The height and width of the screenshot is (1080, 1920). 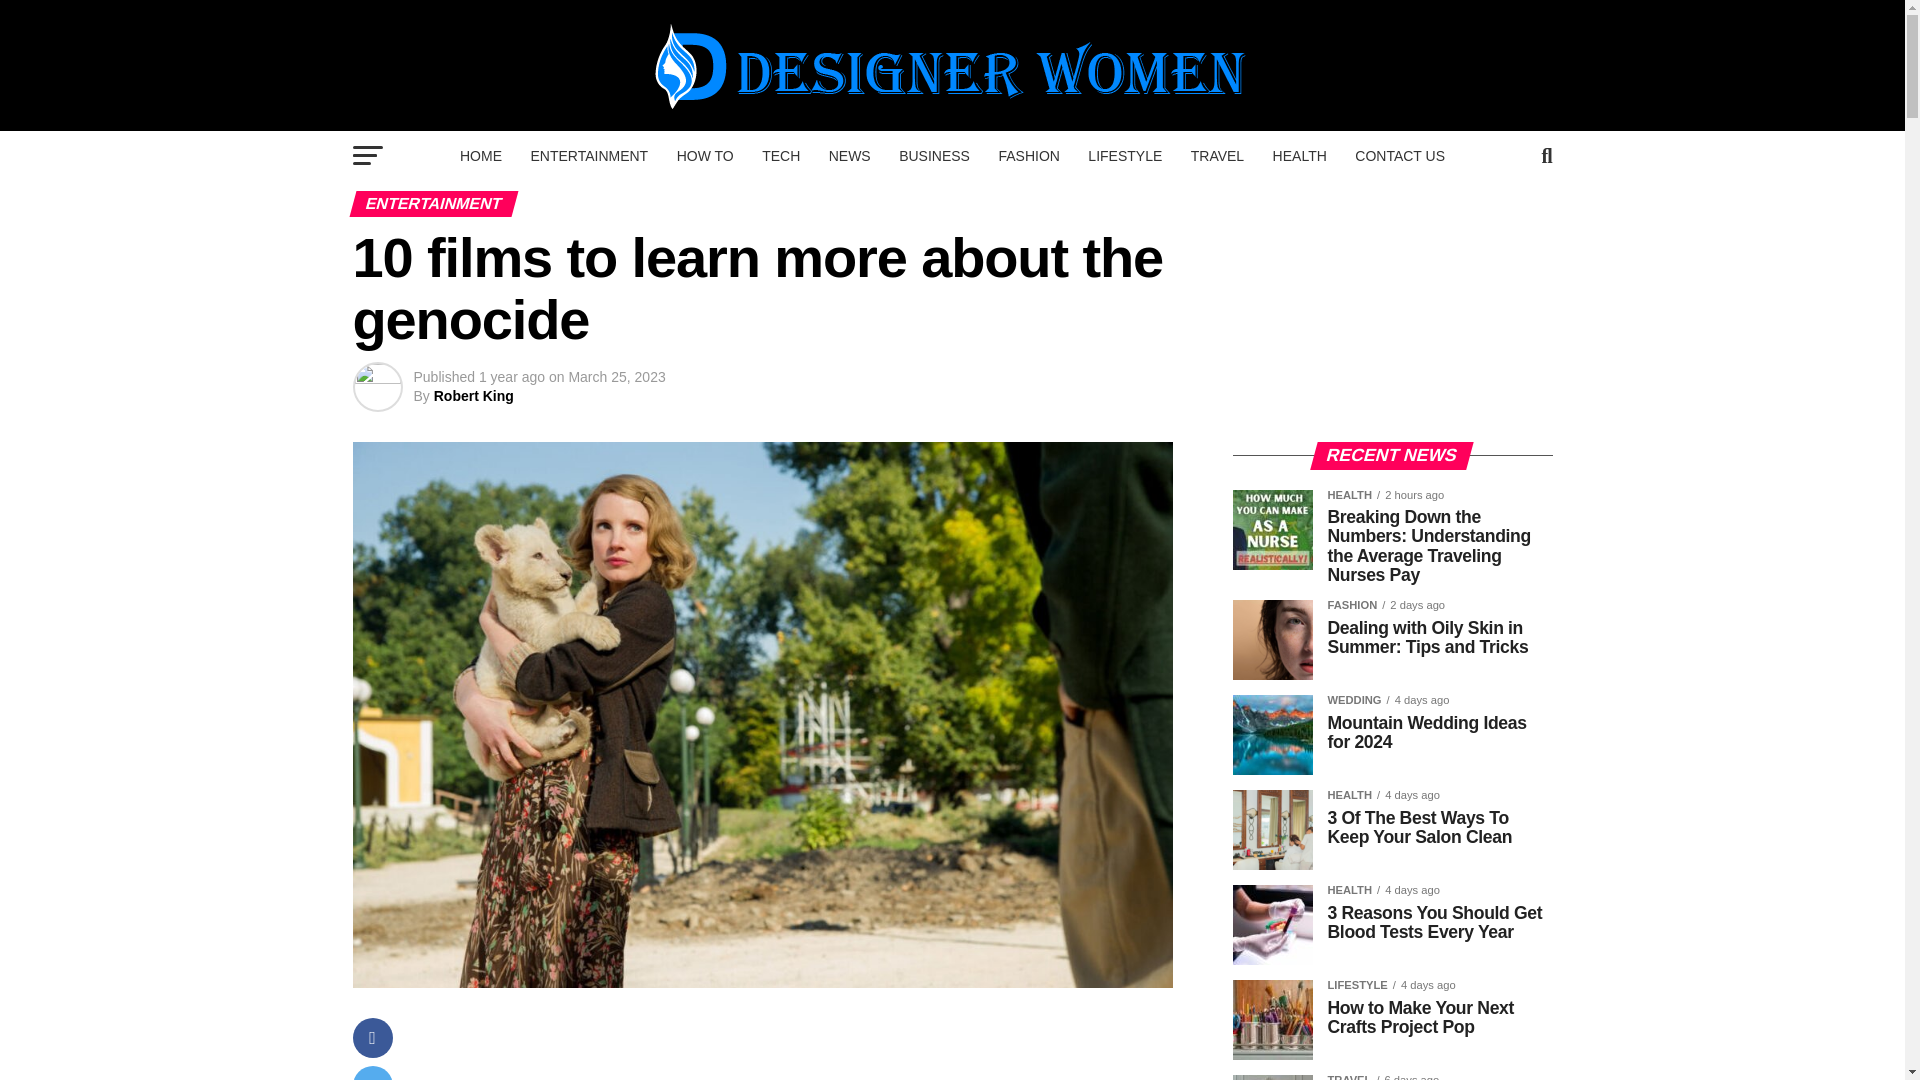 I want to click on HOME, so click(x=480, y=156).